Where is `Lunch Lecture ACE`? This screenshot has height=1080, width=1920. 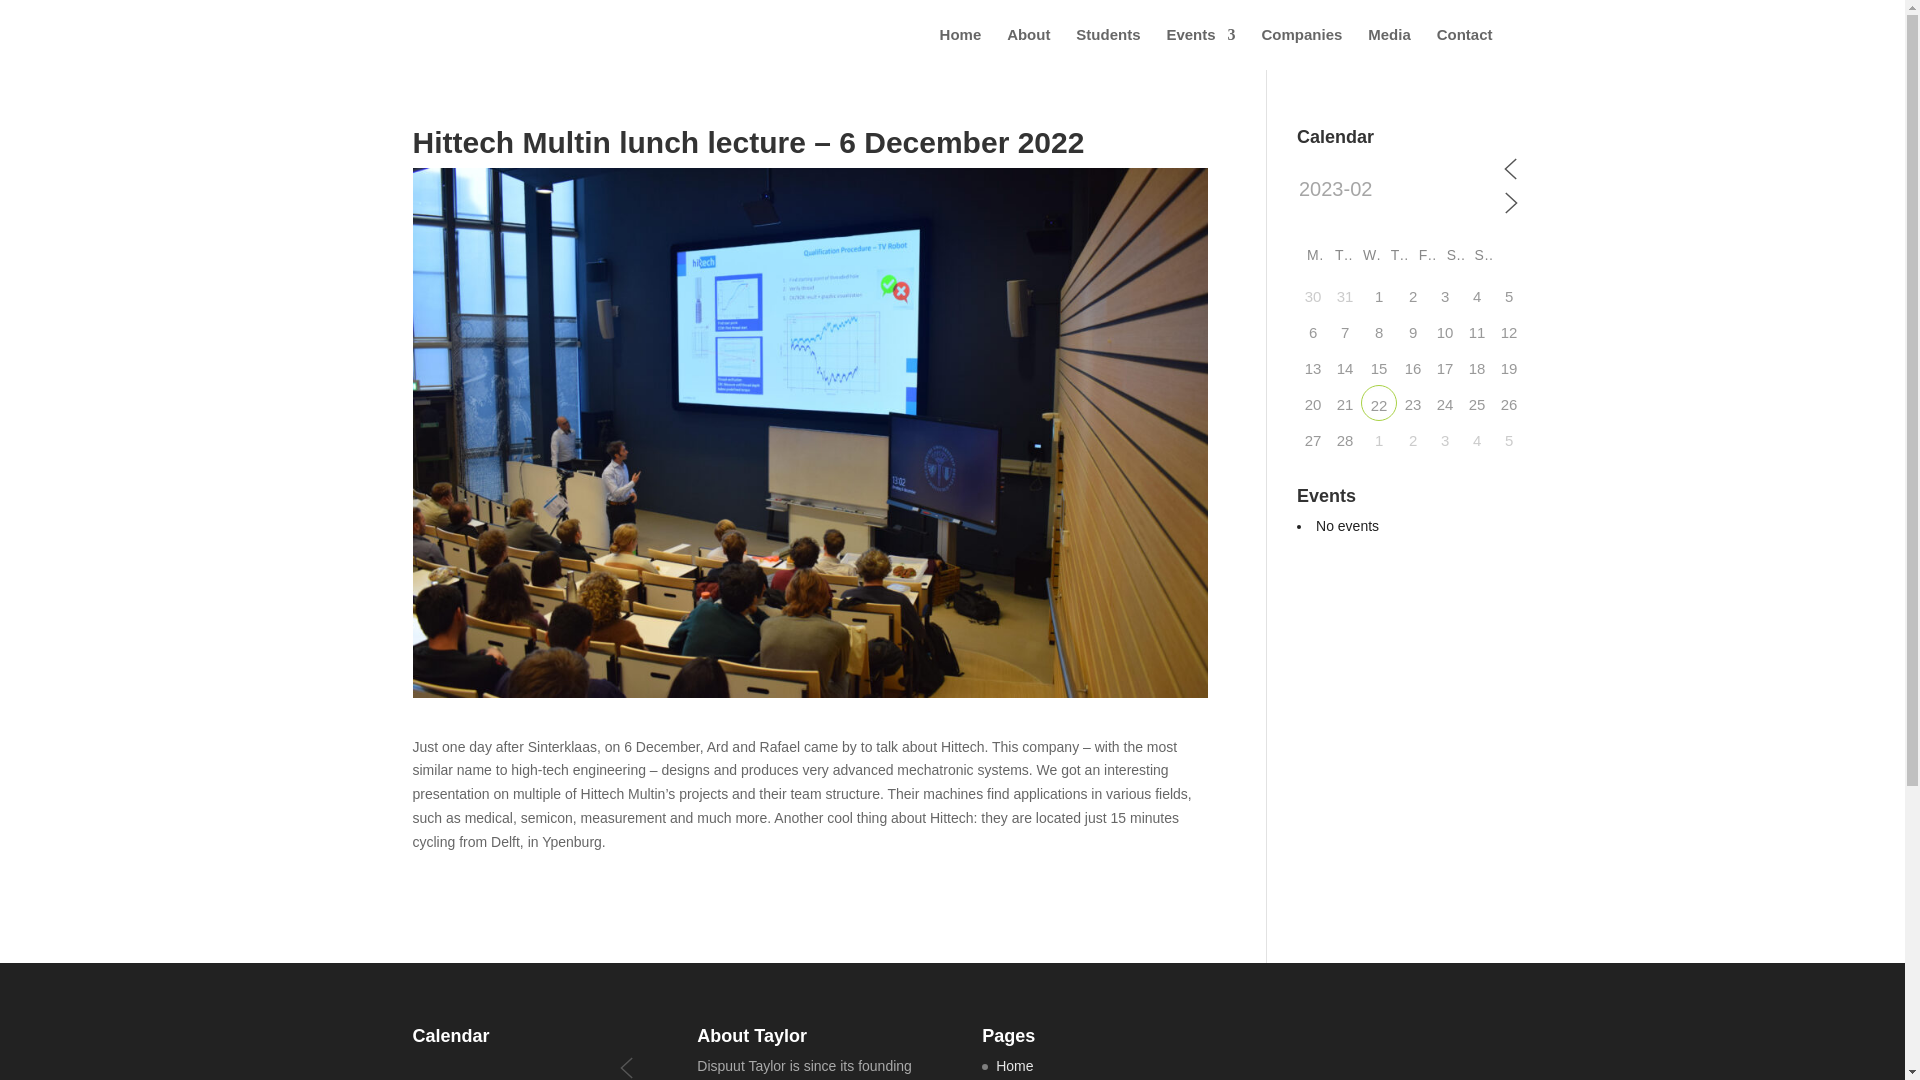 Lunch Lecture ACE is located at coordinates (1379, 402).